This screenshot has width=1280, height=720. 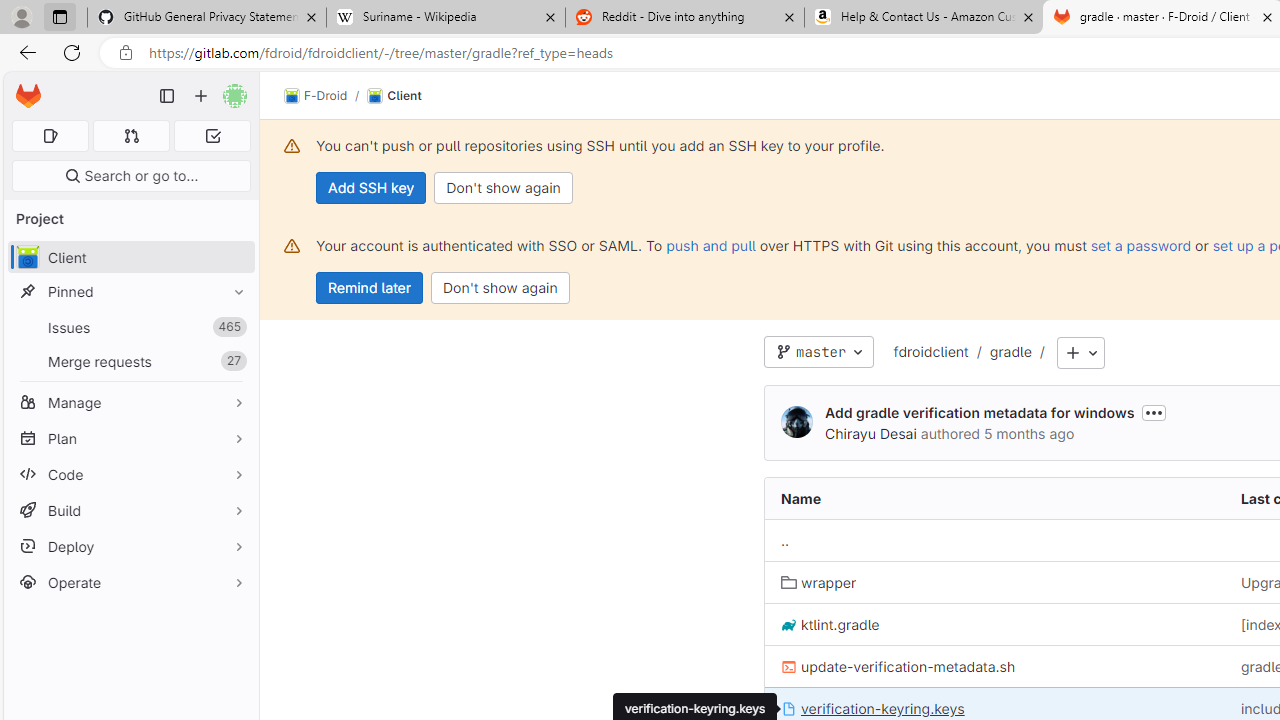 What do you see at coordinates (445, 18) in the screenshot?
I see `Suriname - Wikipedia` at bounding box center [445, 18].